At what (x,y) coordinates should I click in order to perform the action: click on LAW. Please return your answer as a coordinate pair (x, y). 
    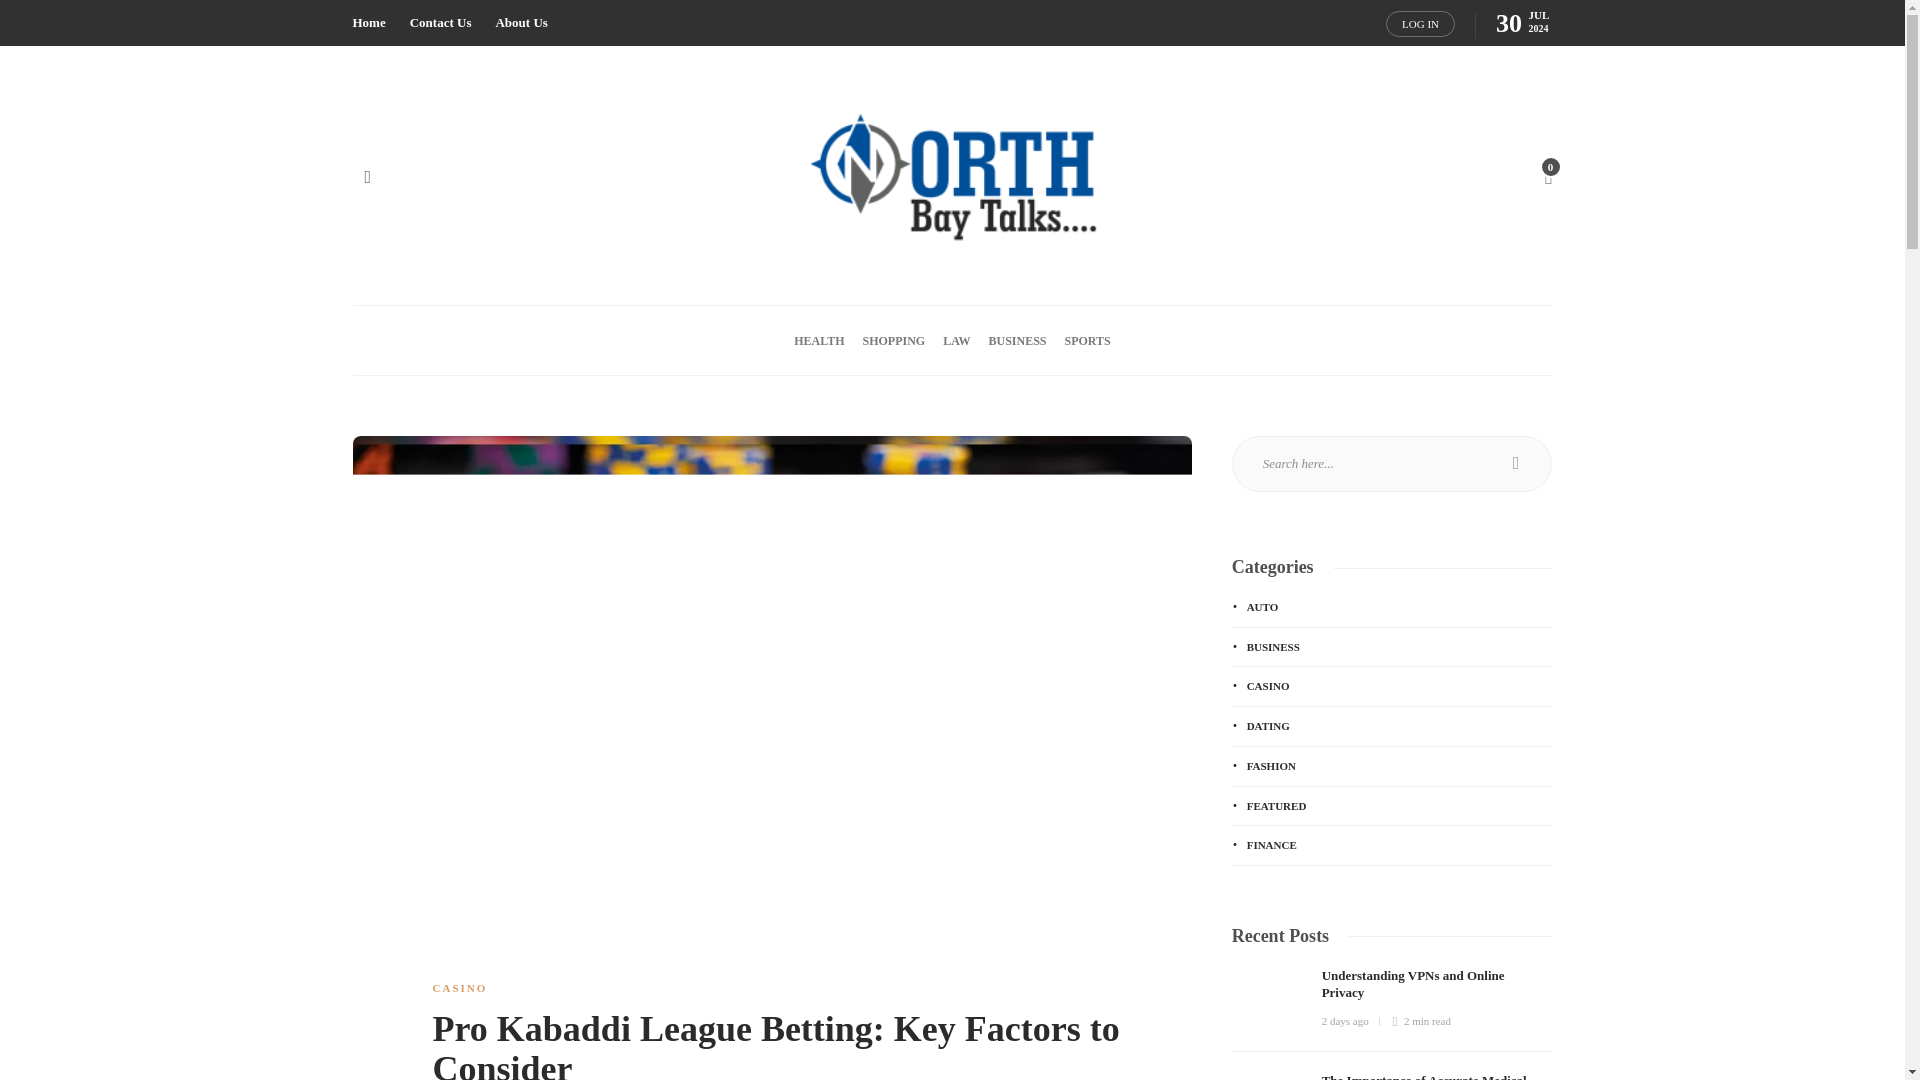
    Looking at the image, I should click on (956, 340).